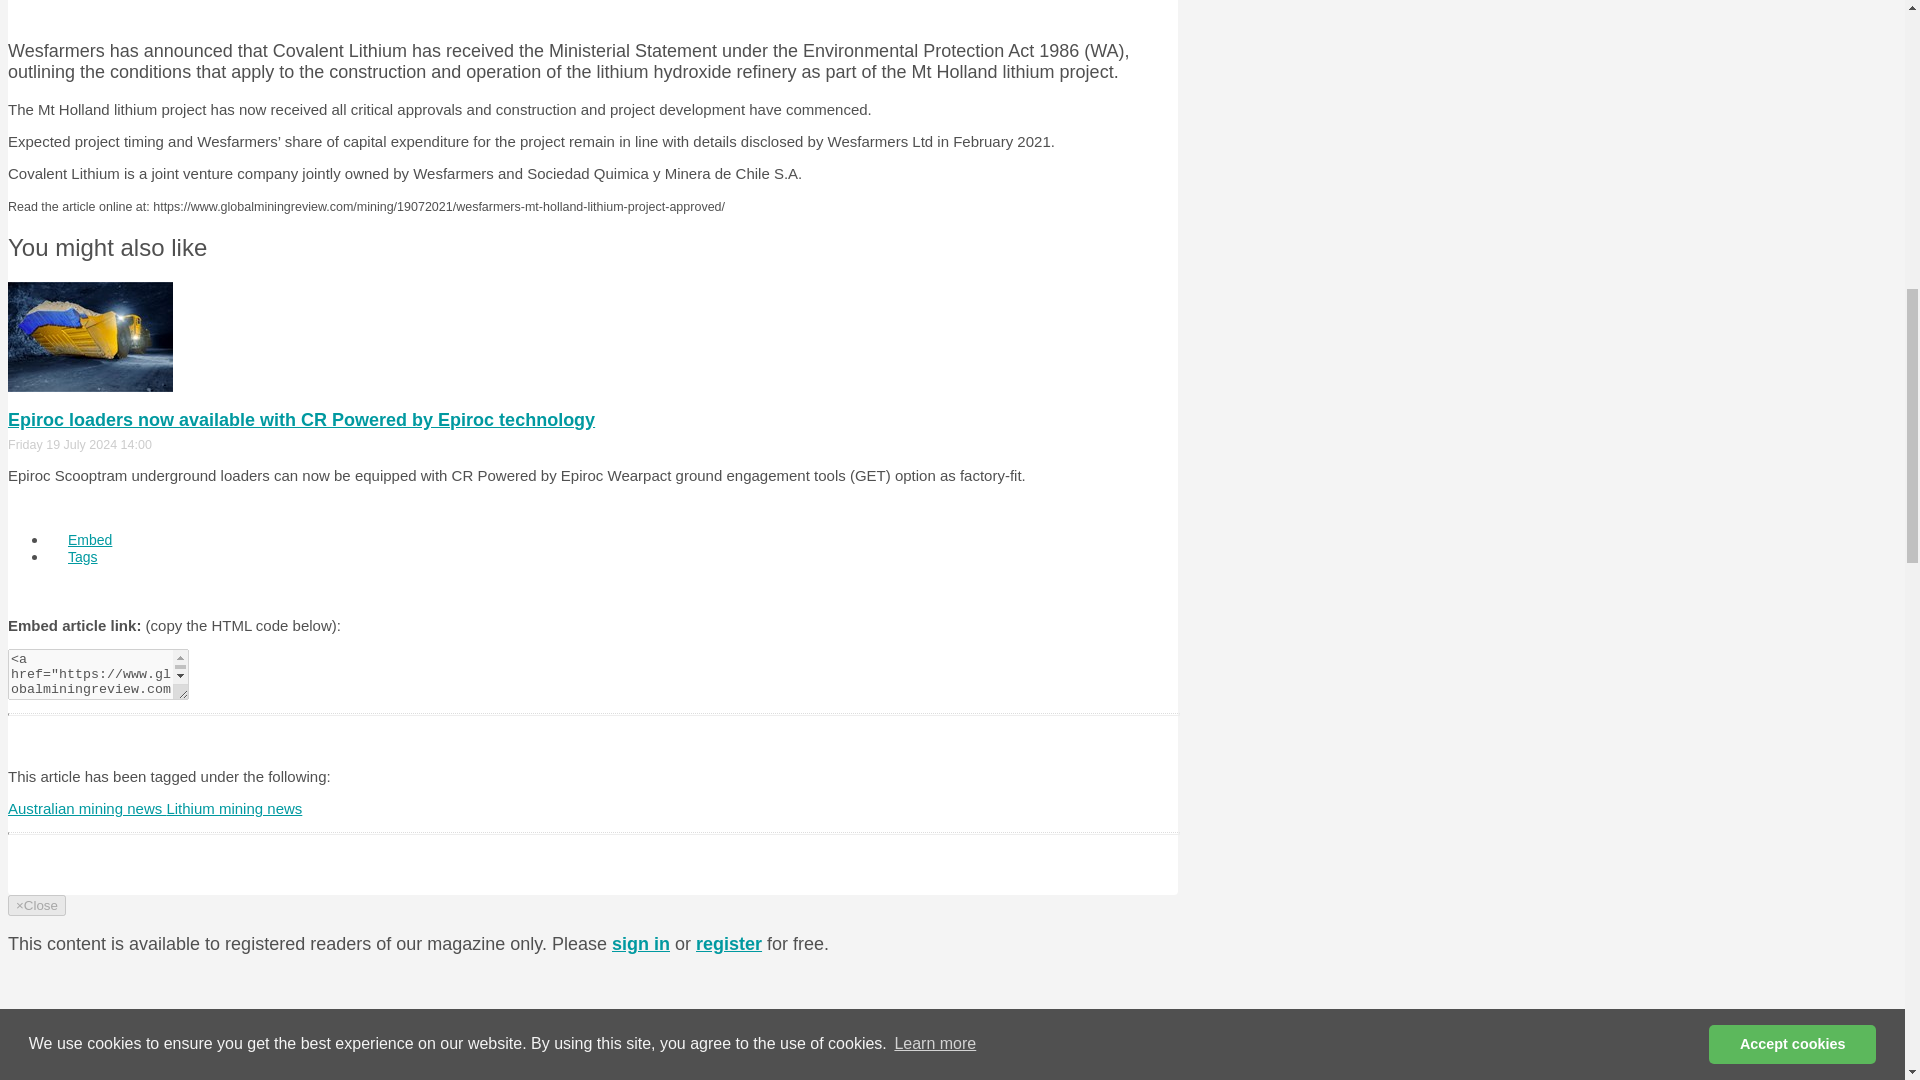 The width and height of the screenshot is (1920, 1080). I want to click on Embed, so click(90, 540).